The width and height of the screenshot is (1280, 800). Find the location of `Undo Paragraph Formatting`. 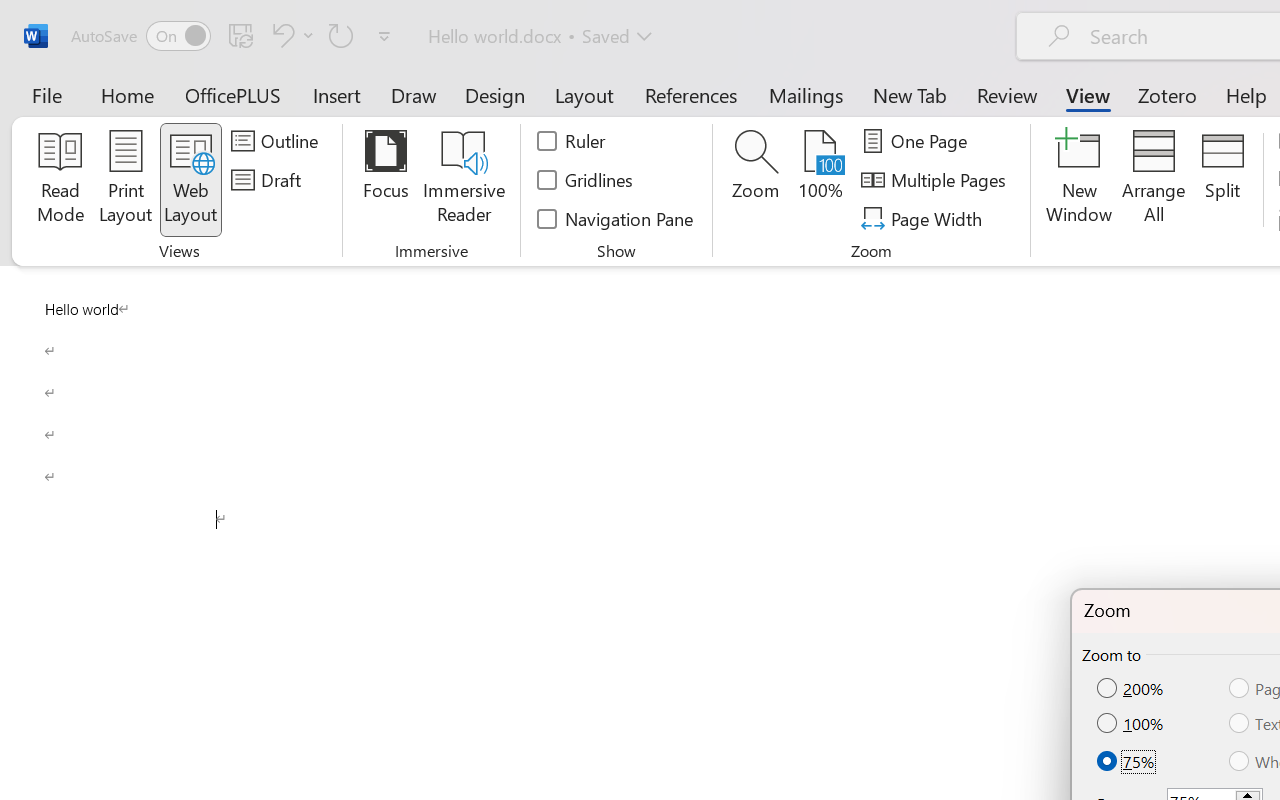

Undo Paragraph Formatting is located at coordinates (290, 35).